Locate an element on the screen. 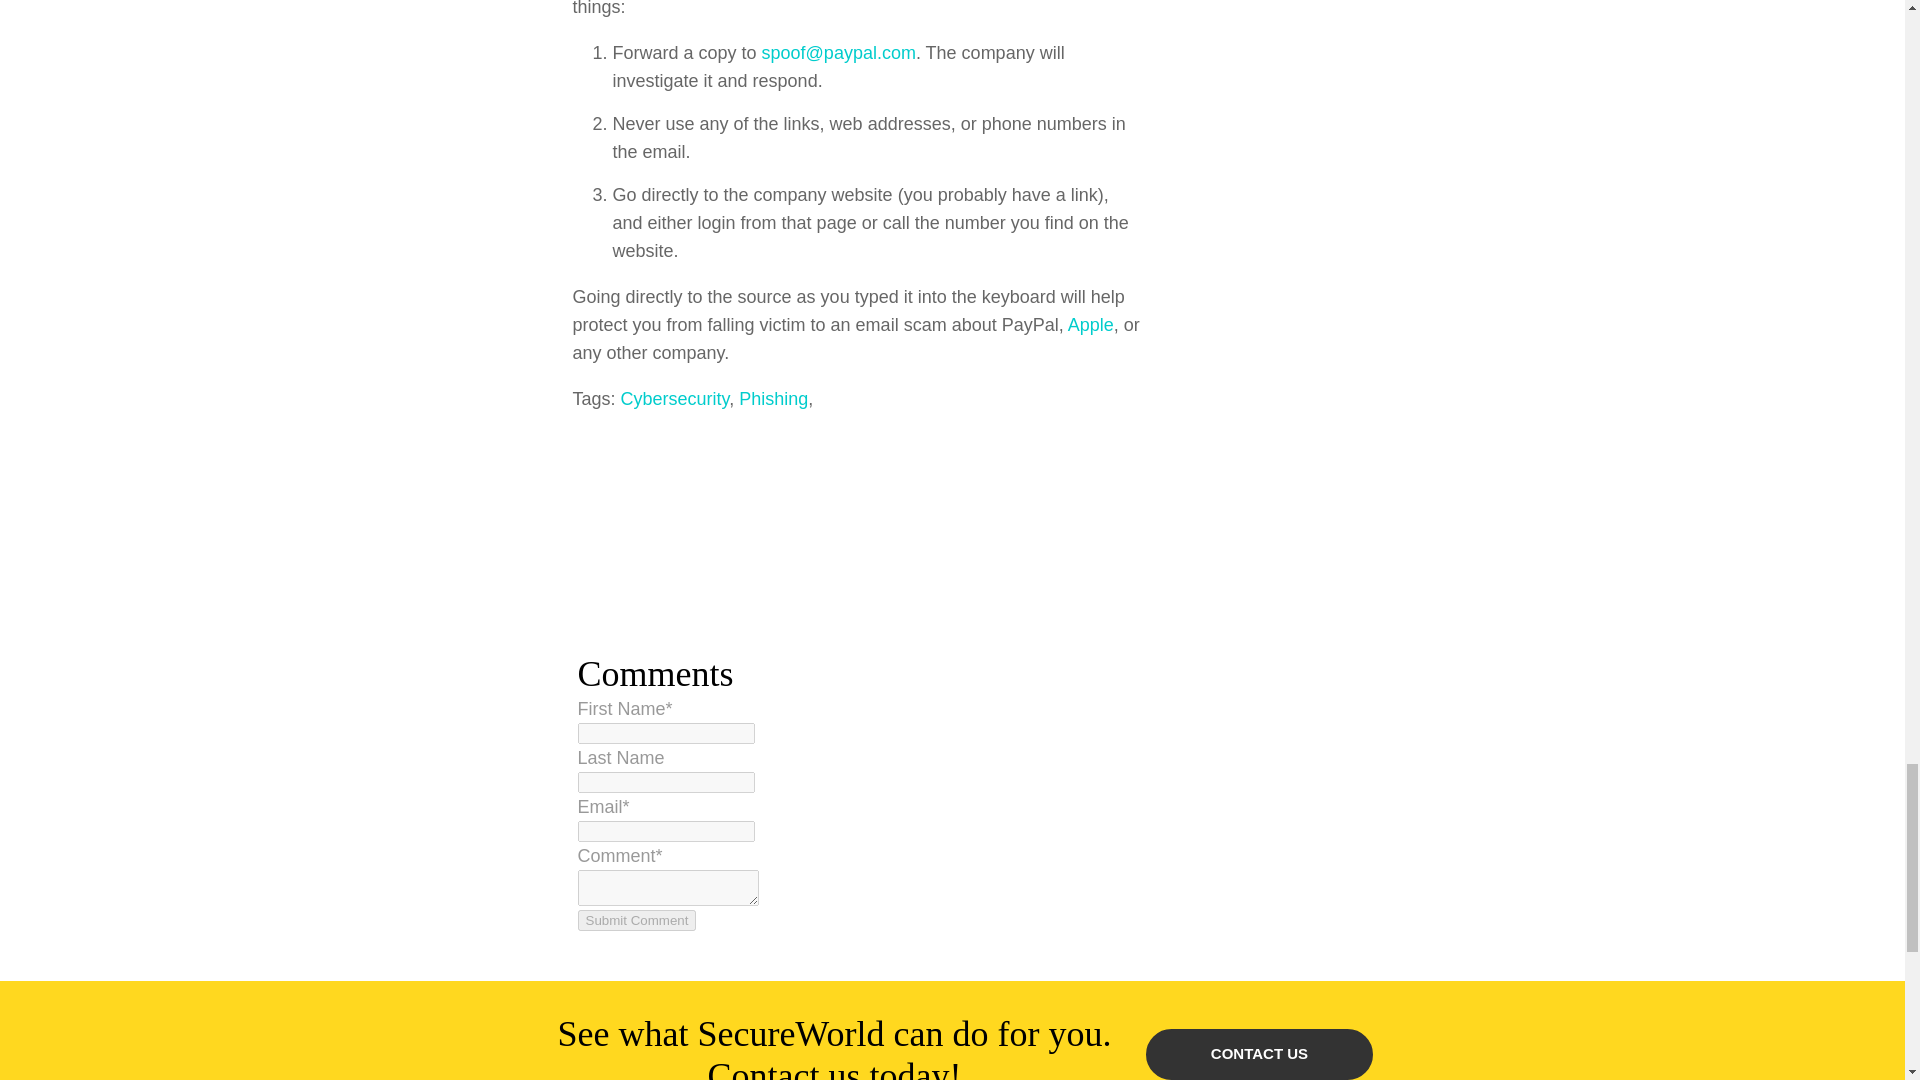 Image resolution: width=1920 pixels, height=1080 pixels. Contact us is located at coordinates (1259, 1054).